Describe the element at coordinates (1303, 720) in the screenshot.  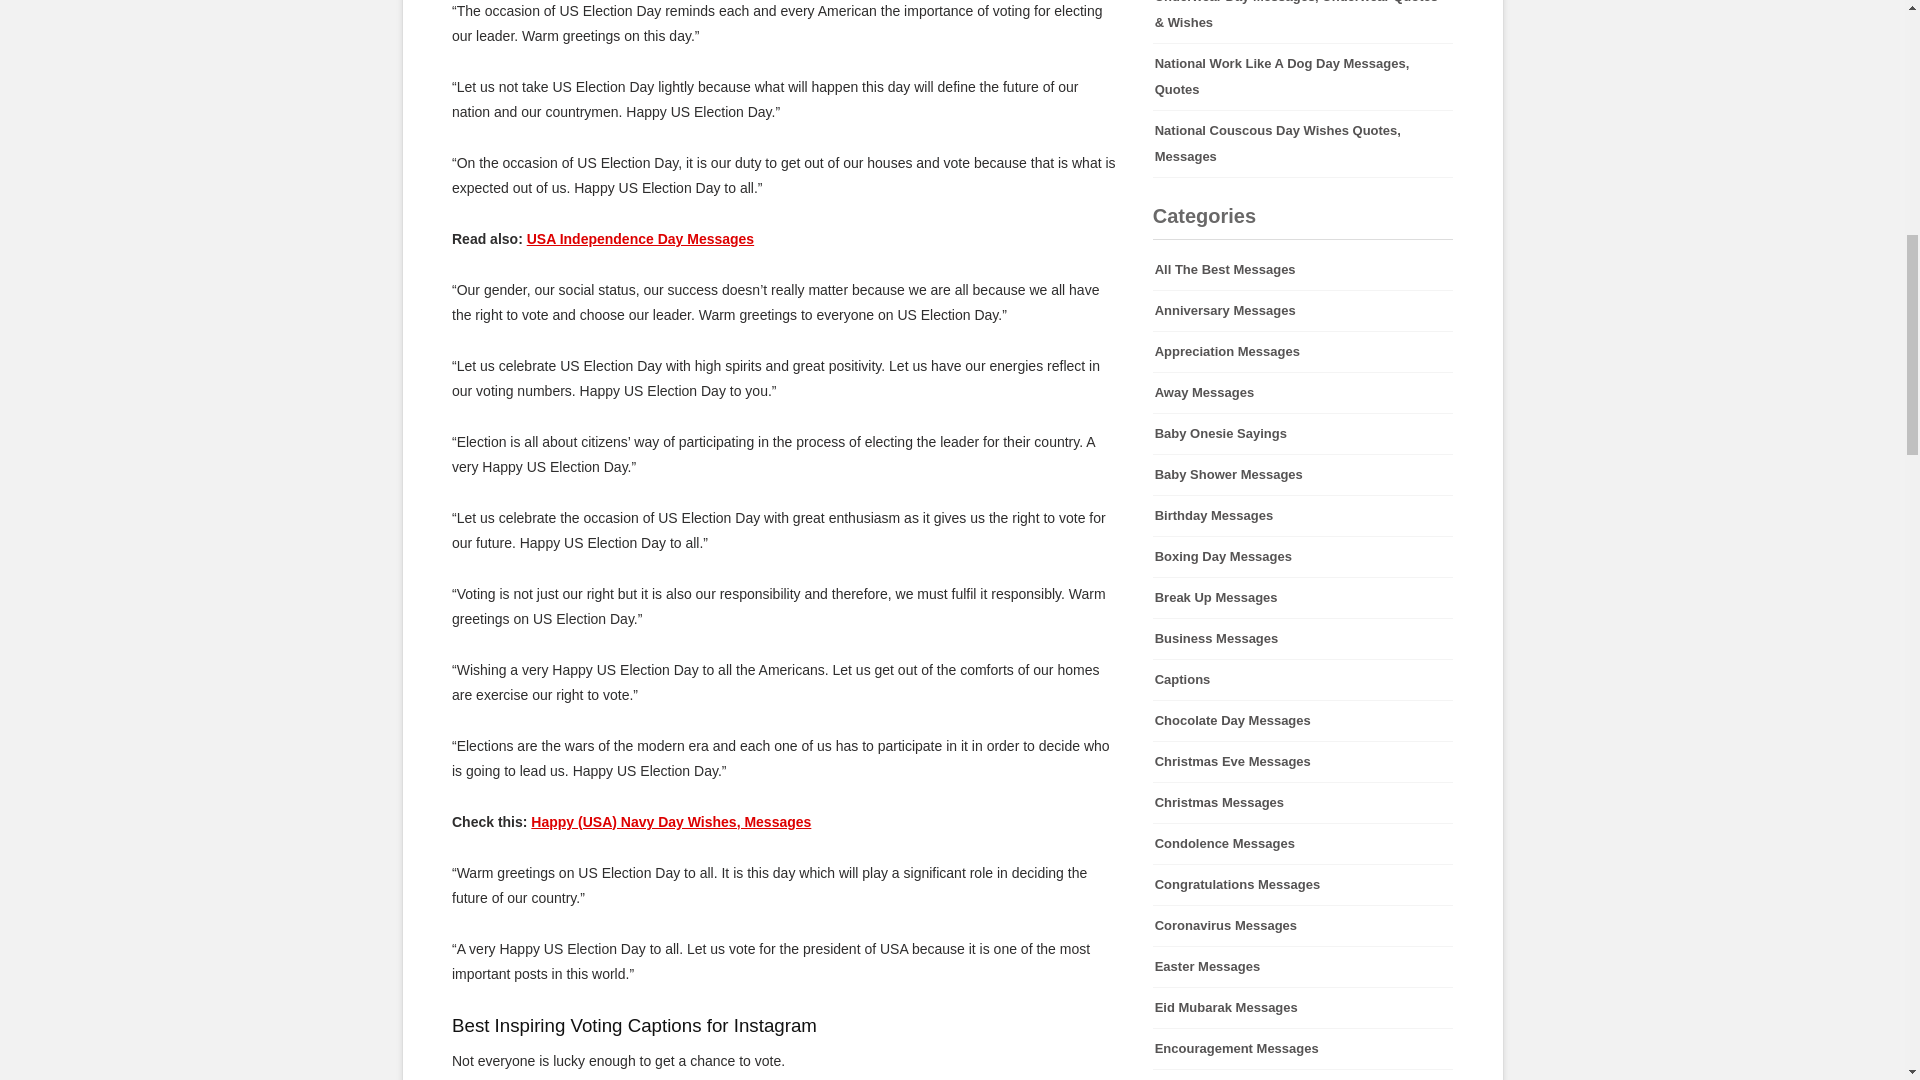
I see `Chocolate Day Messages` at that location.